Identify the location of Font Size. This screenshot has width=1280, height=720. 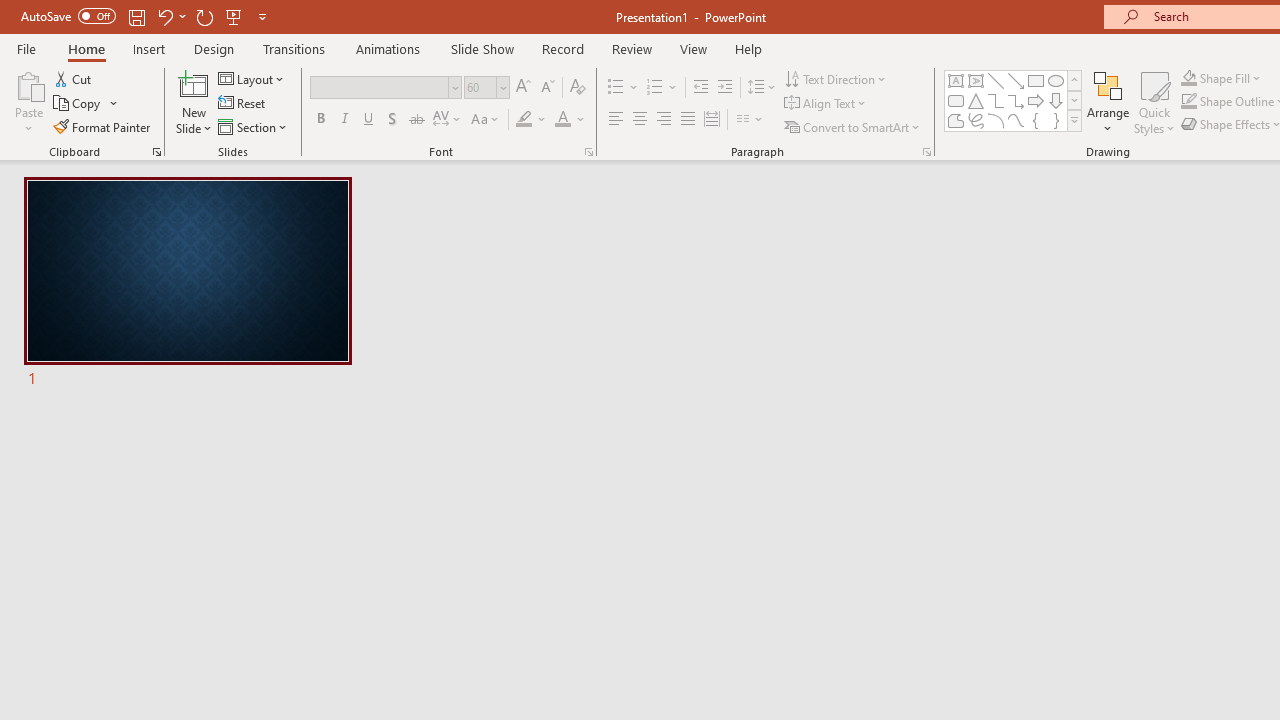
(480, 87).